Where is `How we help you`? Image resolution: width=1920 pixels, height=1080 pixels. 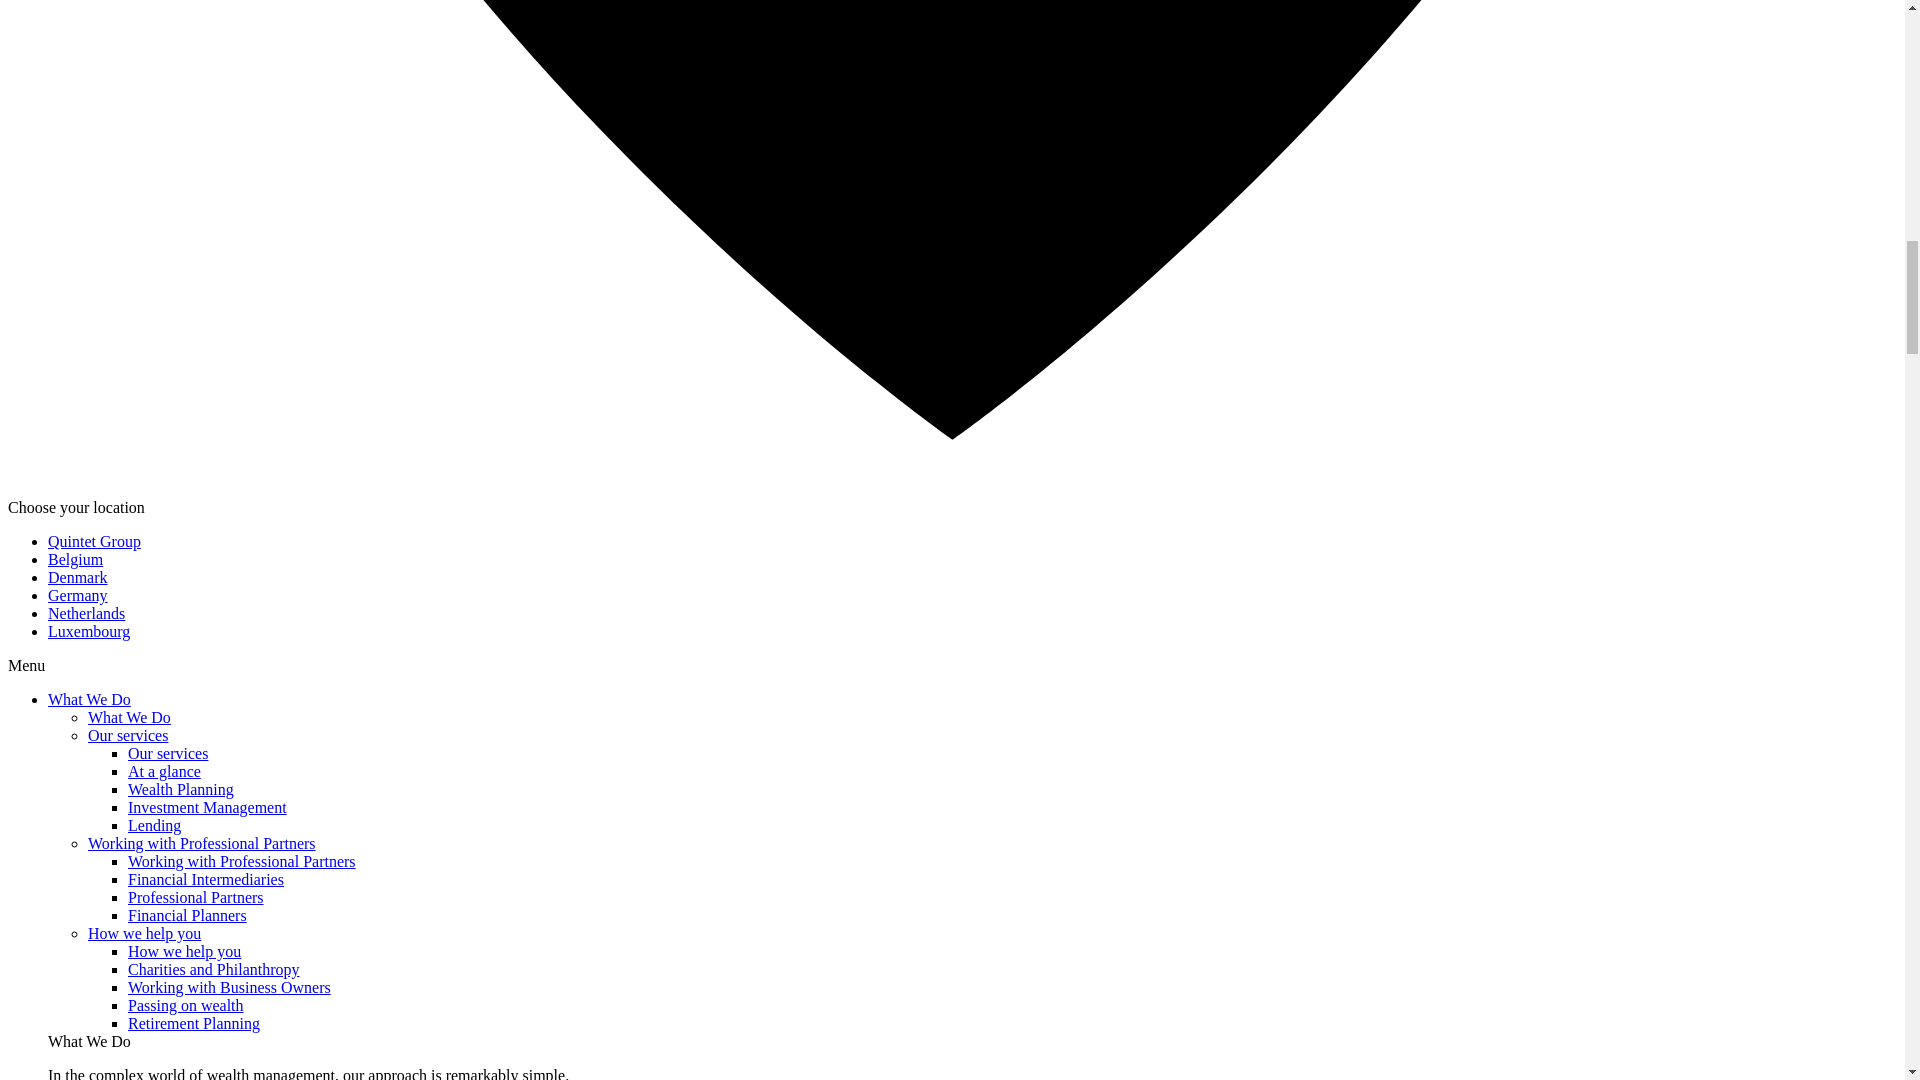 How we help you is located at coordinates (184, 951).